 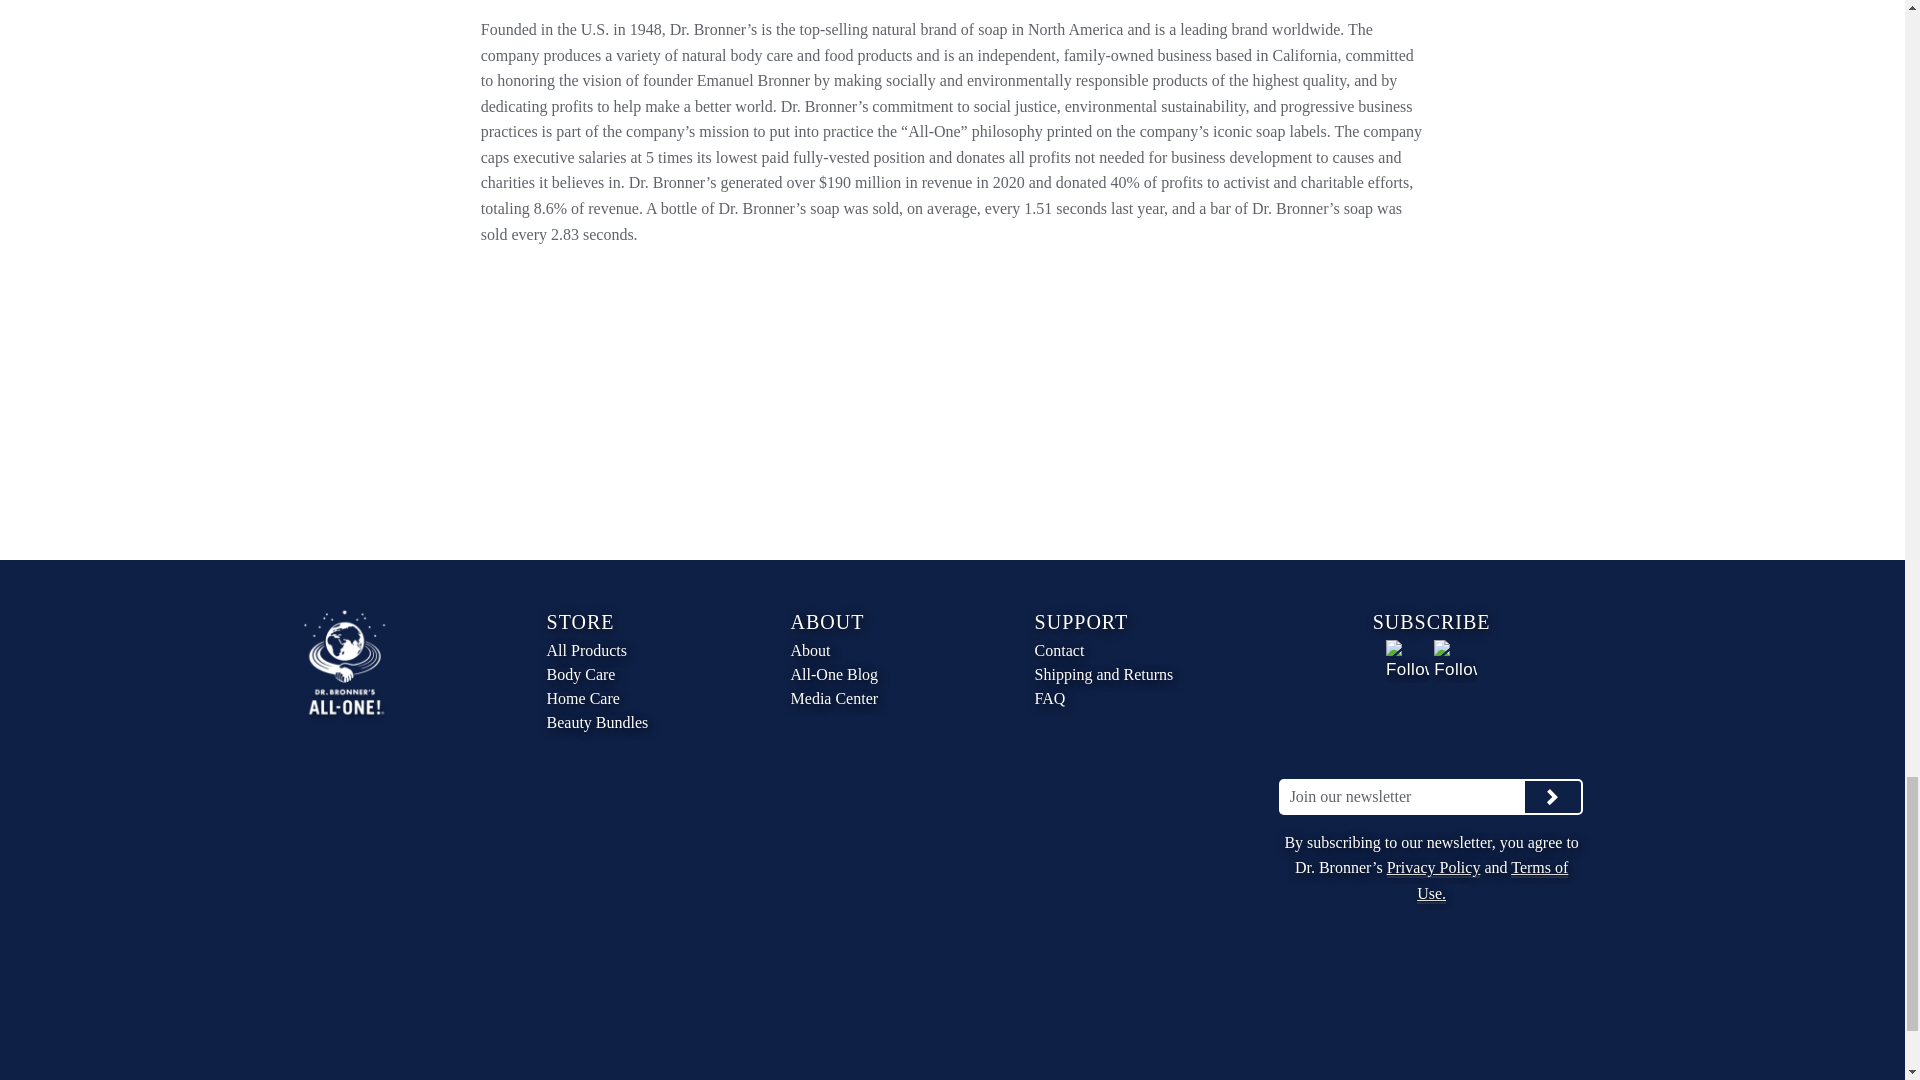 What do you see at coordinates (636, 651) in the screenshot?
I see `All Products` at bounding box center [636, 651].